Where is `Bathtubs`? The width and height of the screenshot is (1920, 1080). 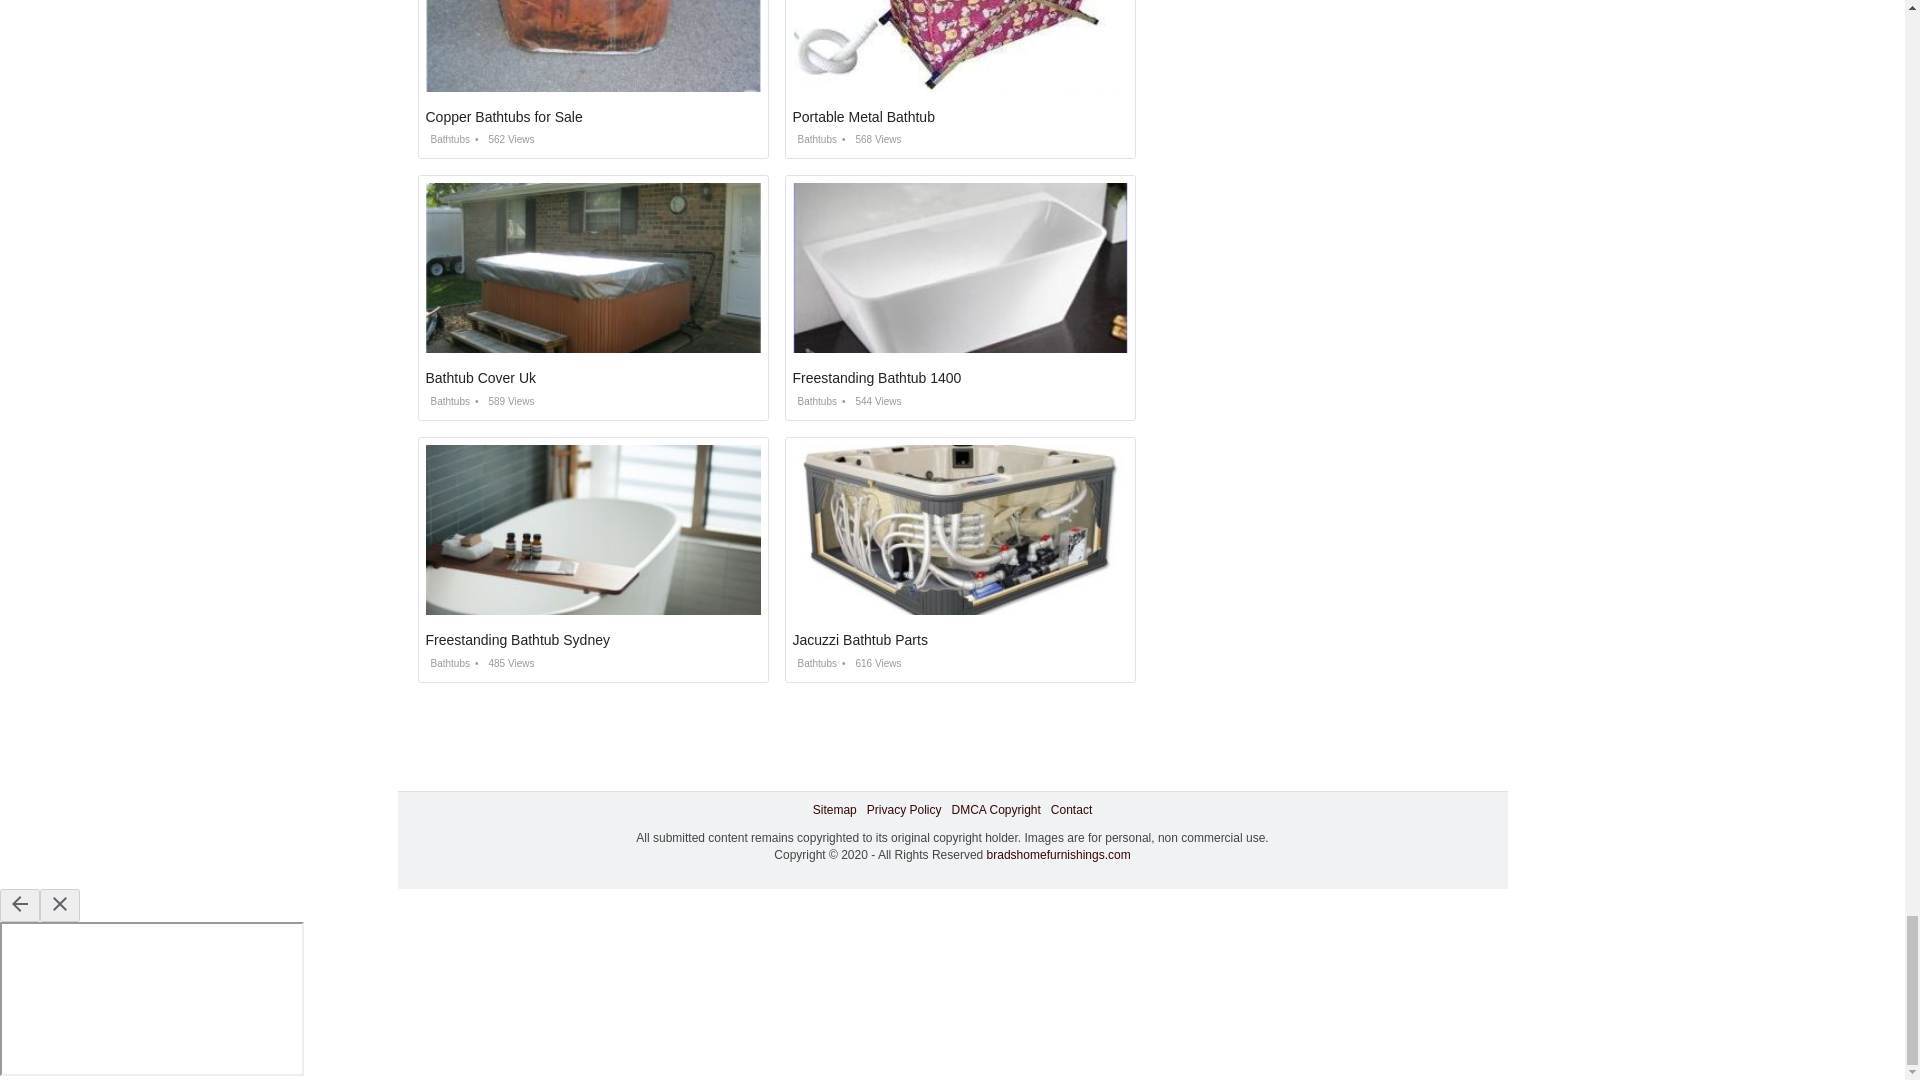
Bathtubs is located at coordinates (813, 662).